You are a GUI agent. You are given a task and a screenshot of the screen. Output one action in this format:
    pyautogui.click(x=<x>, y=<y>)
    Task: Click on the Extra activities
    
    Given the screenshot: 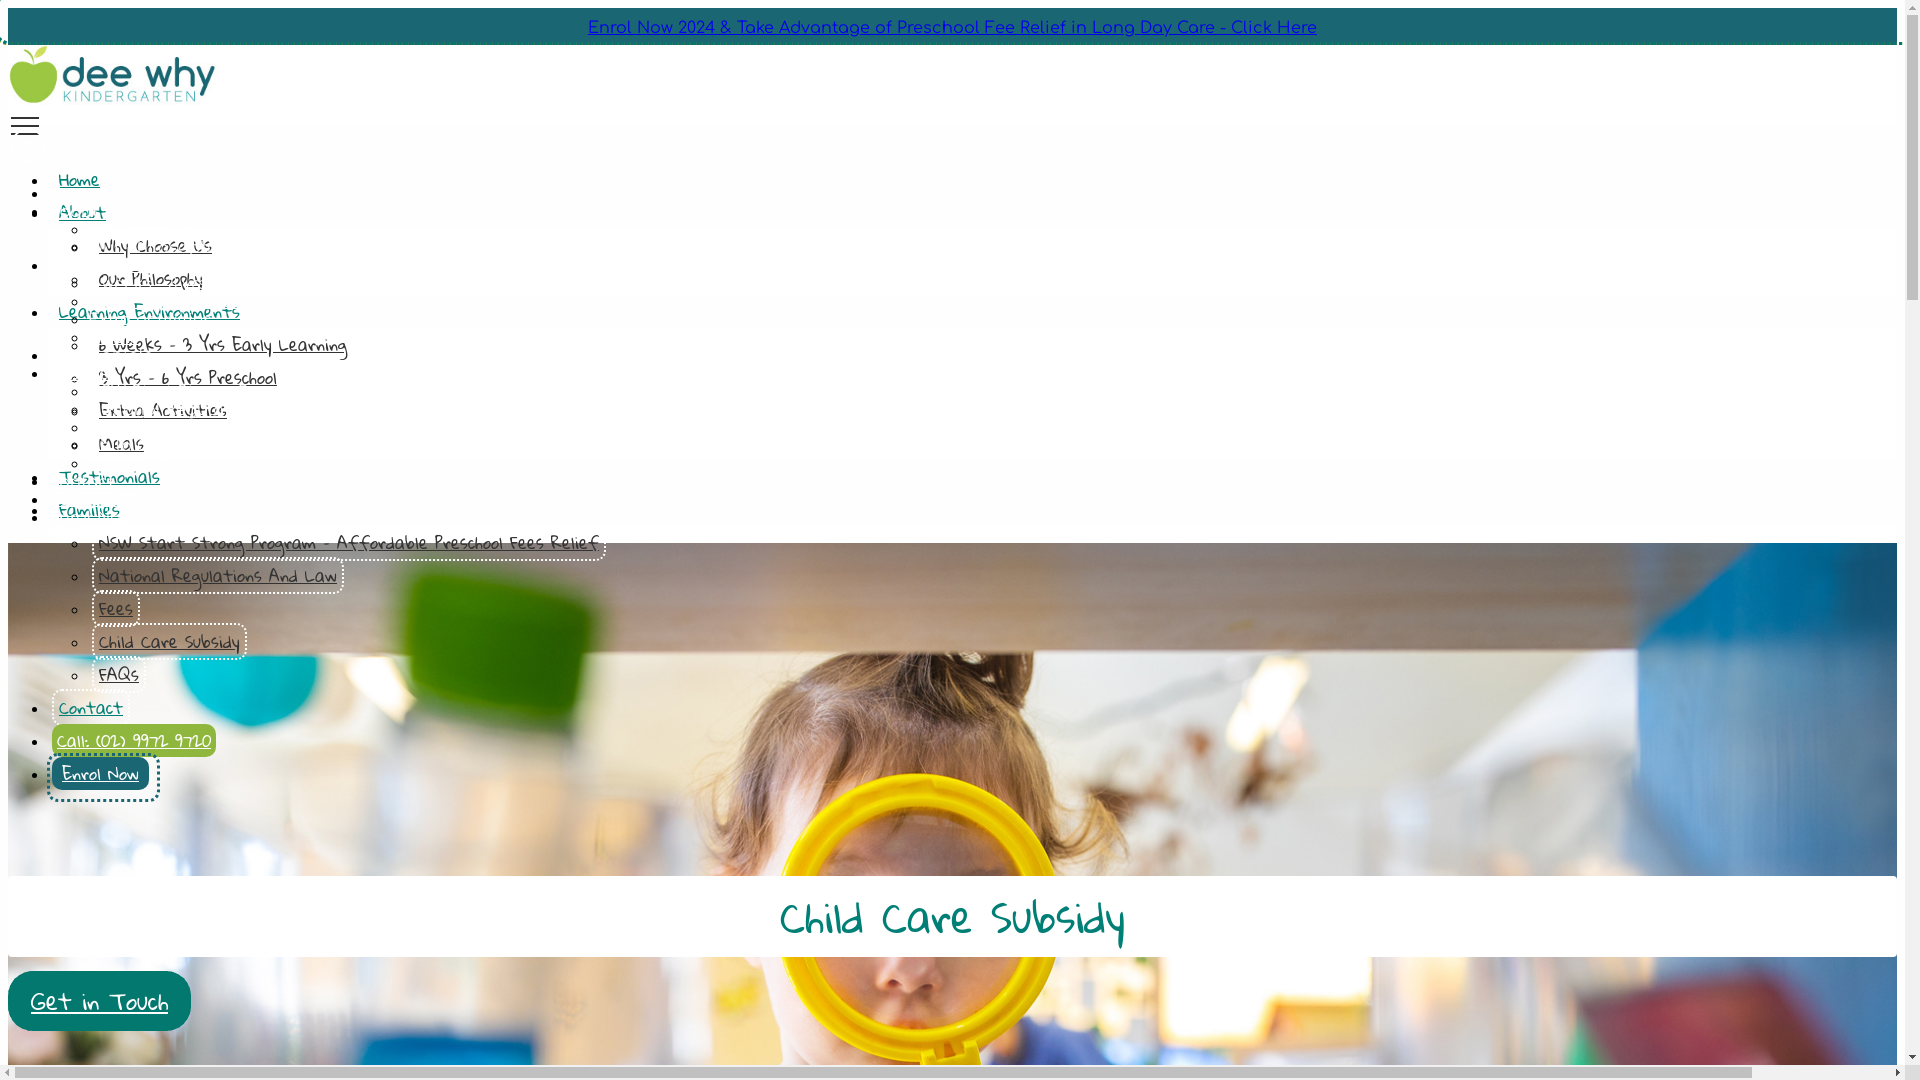 What is the action you would take?
    pyautogui.click(x=150, y=320)
    